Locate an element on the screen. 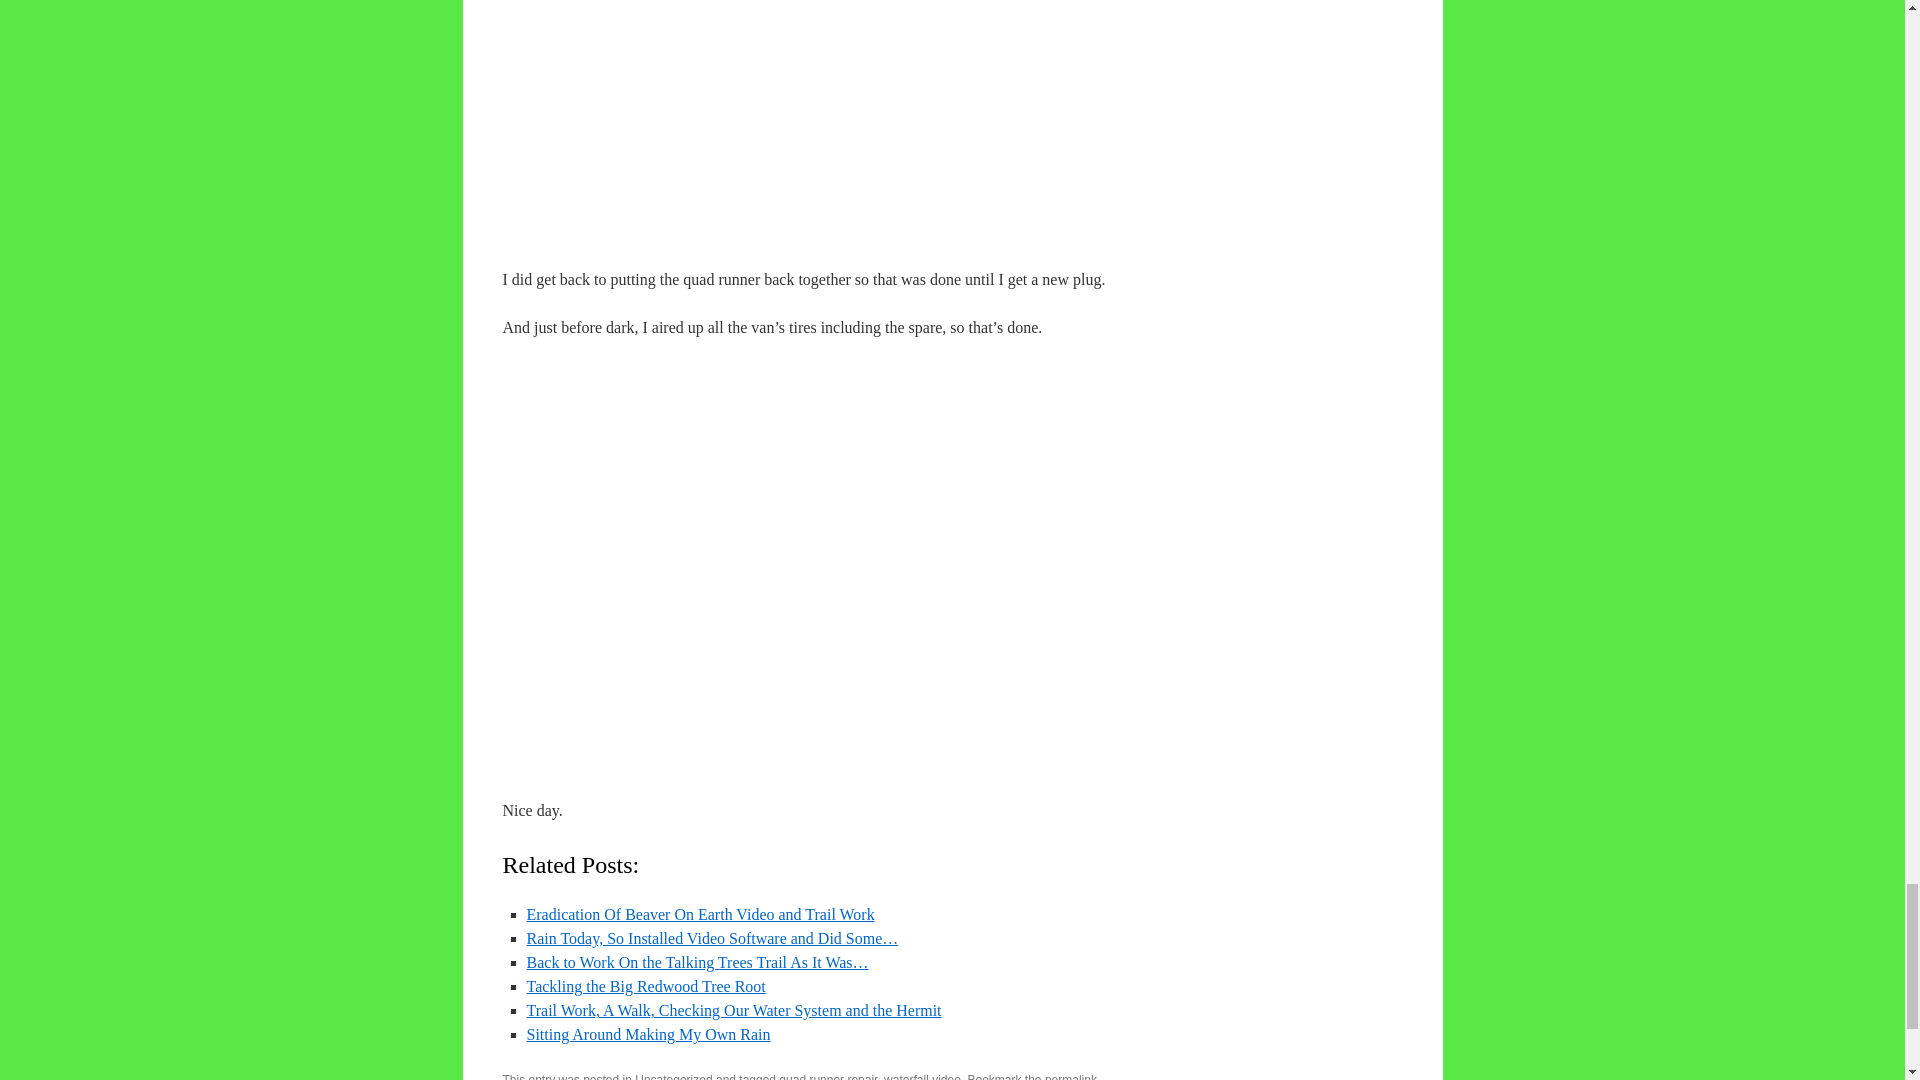 Image resolution: width=1920 pixels, height=1080 pixels. waterfall video is located at coordinates (922, 1076).